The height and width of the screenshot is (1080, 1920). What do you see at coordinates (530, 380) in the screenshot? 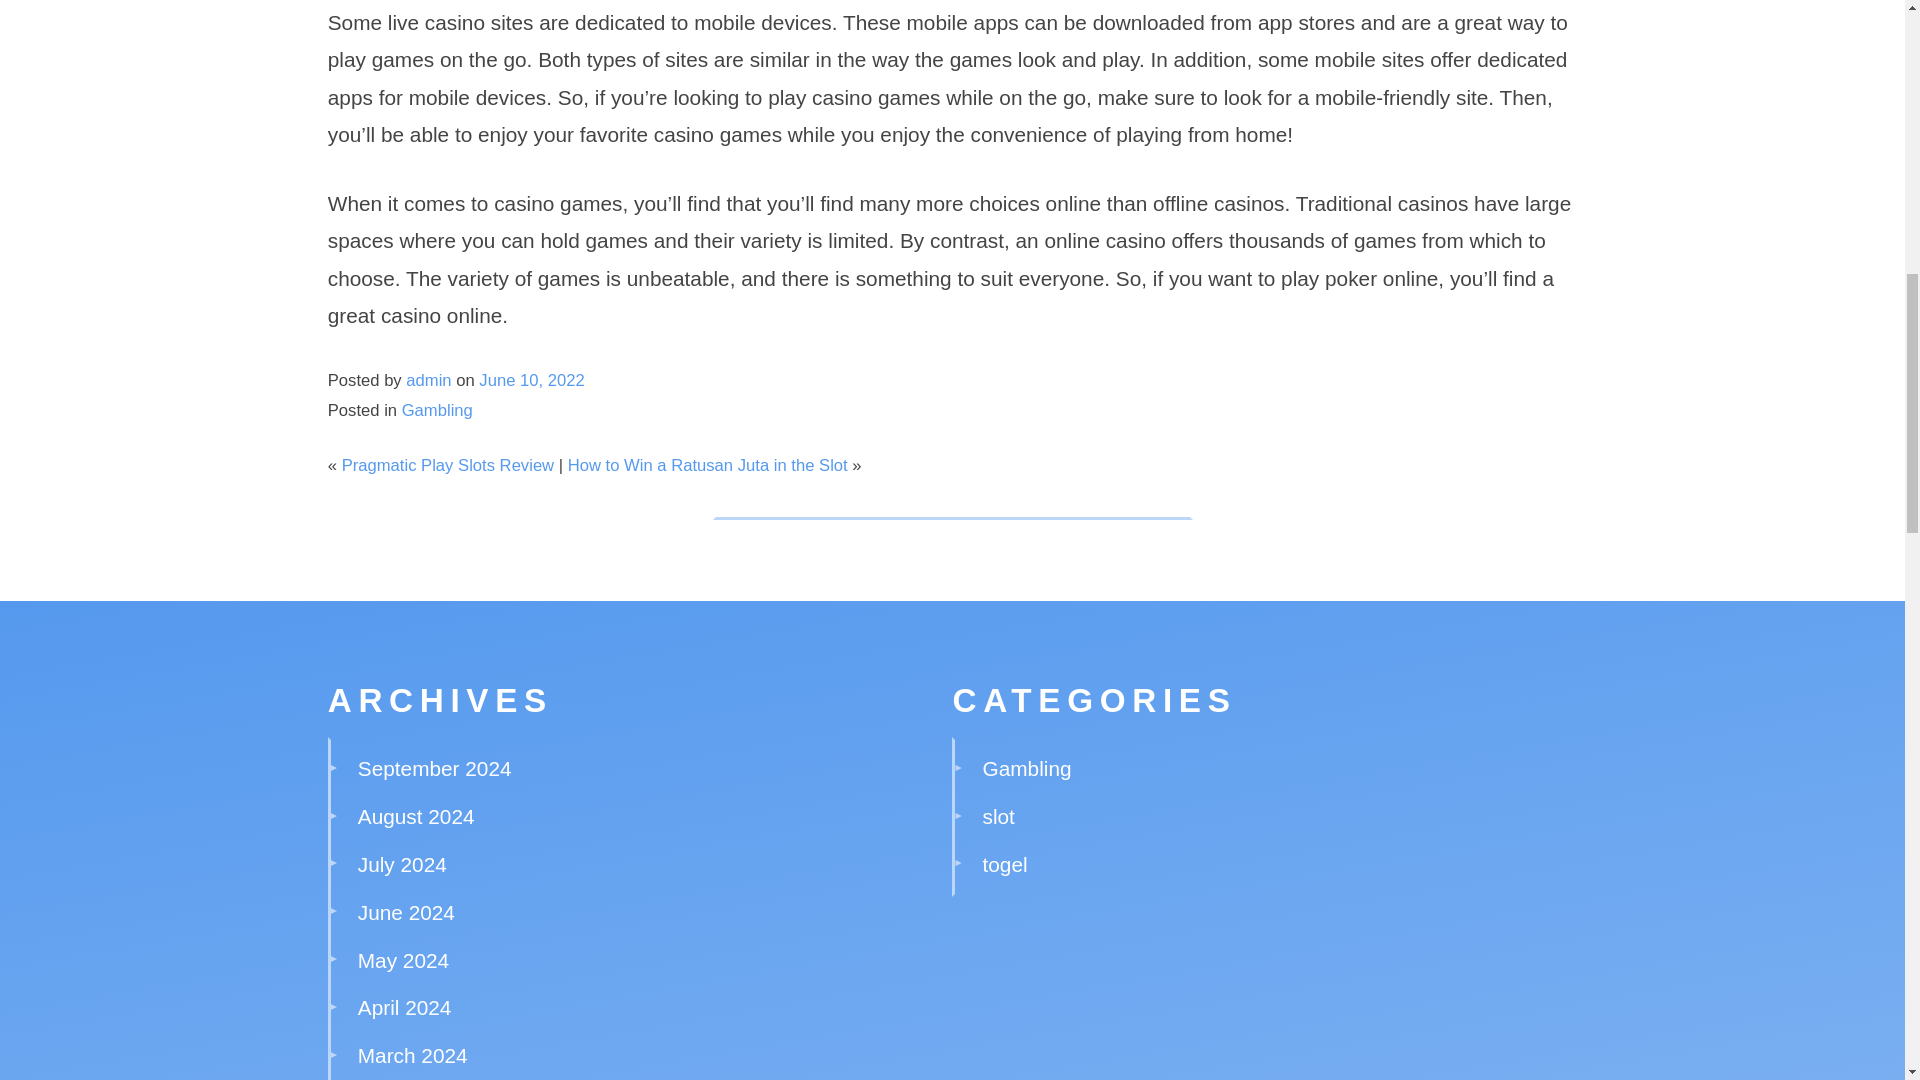
I see `June 10, 2022` at bounding box center [530, 380].